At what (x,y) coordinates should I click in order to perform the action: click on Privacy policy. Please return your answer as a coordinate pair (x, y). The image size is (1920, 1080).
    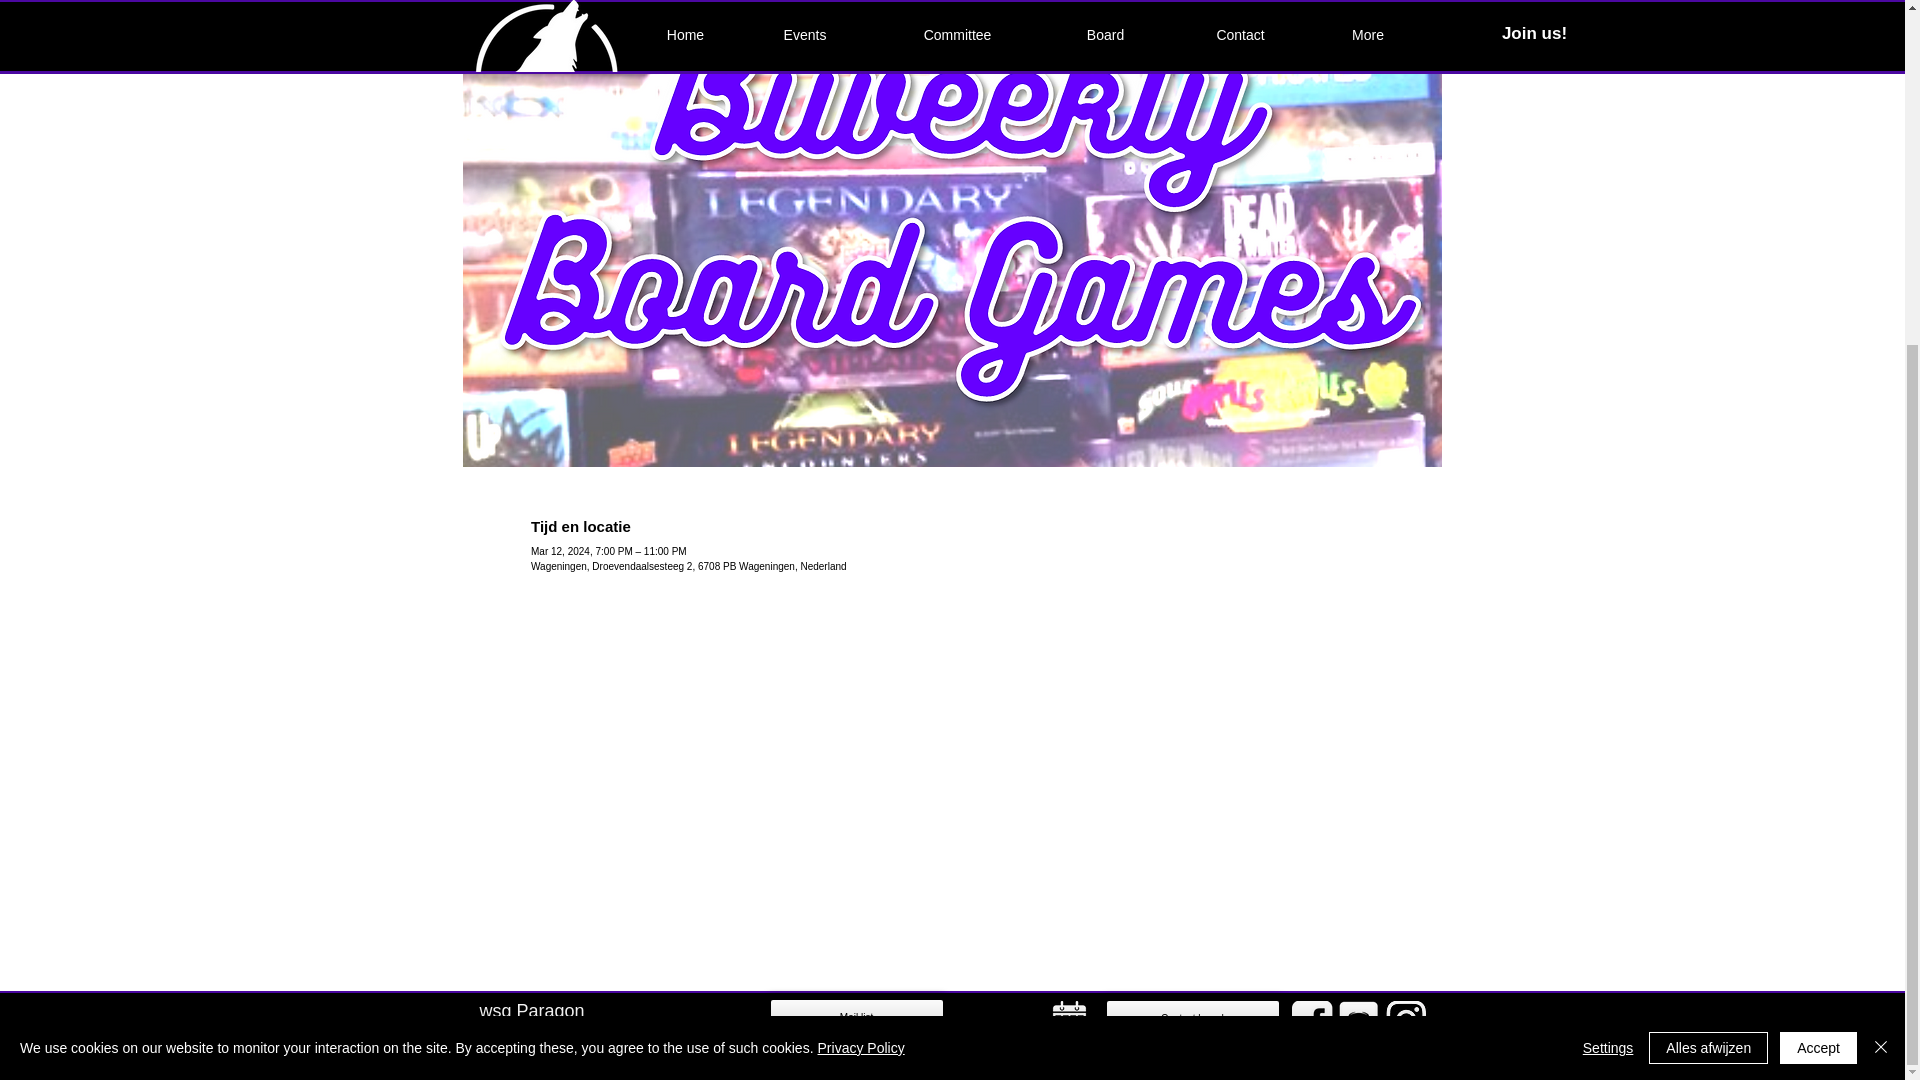
    Looking at the image, I should click on (564, 1049).